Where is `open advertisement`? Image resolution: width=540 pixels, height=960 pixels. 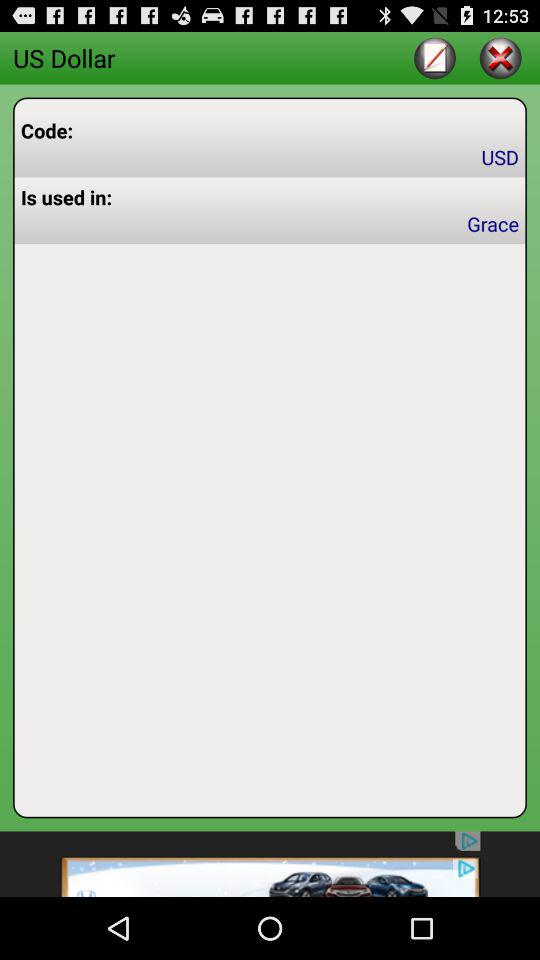 open advertisement is located at coordinates (270, 864).